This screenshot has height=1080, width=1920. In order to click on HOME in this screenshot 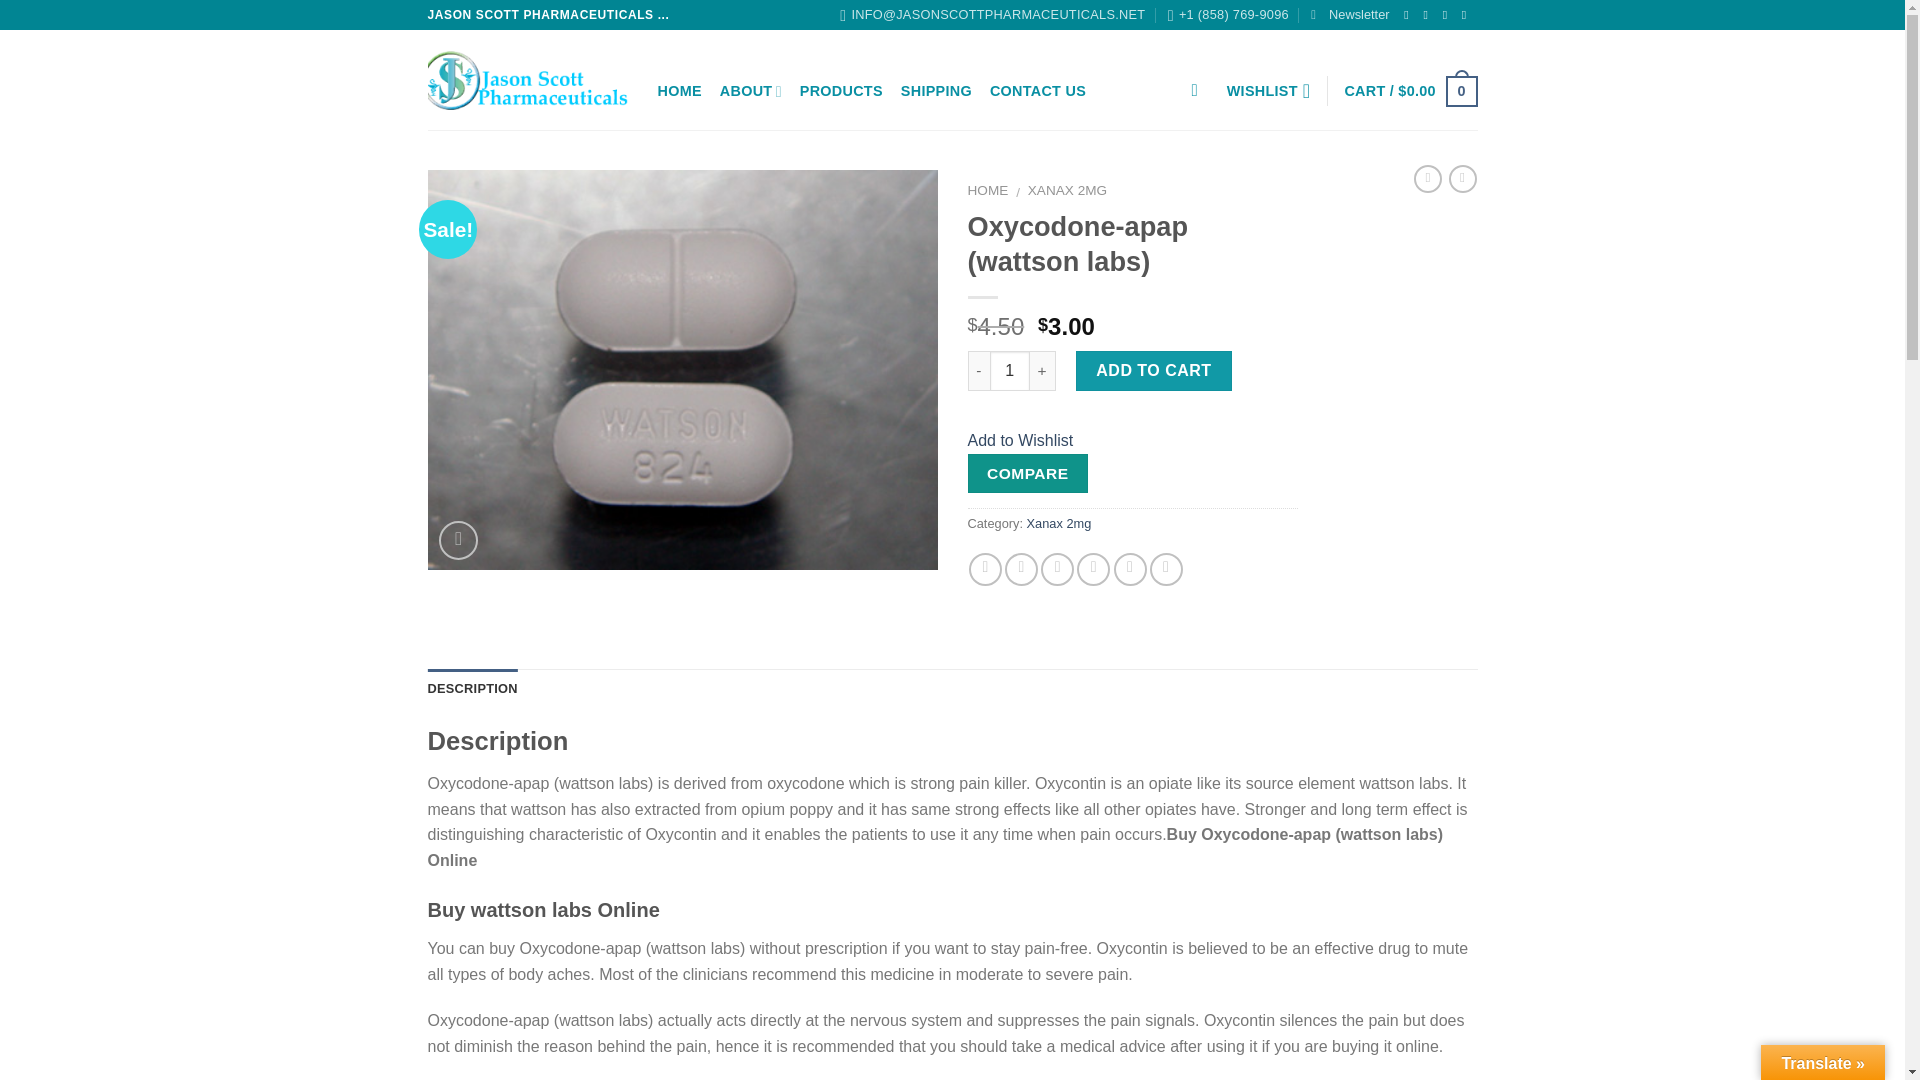, I will do `click(680, 92)`.